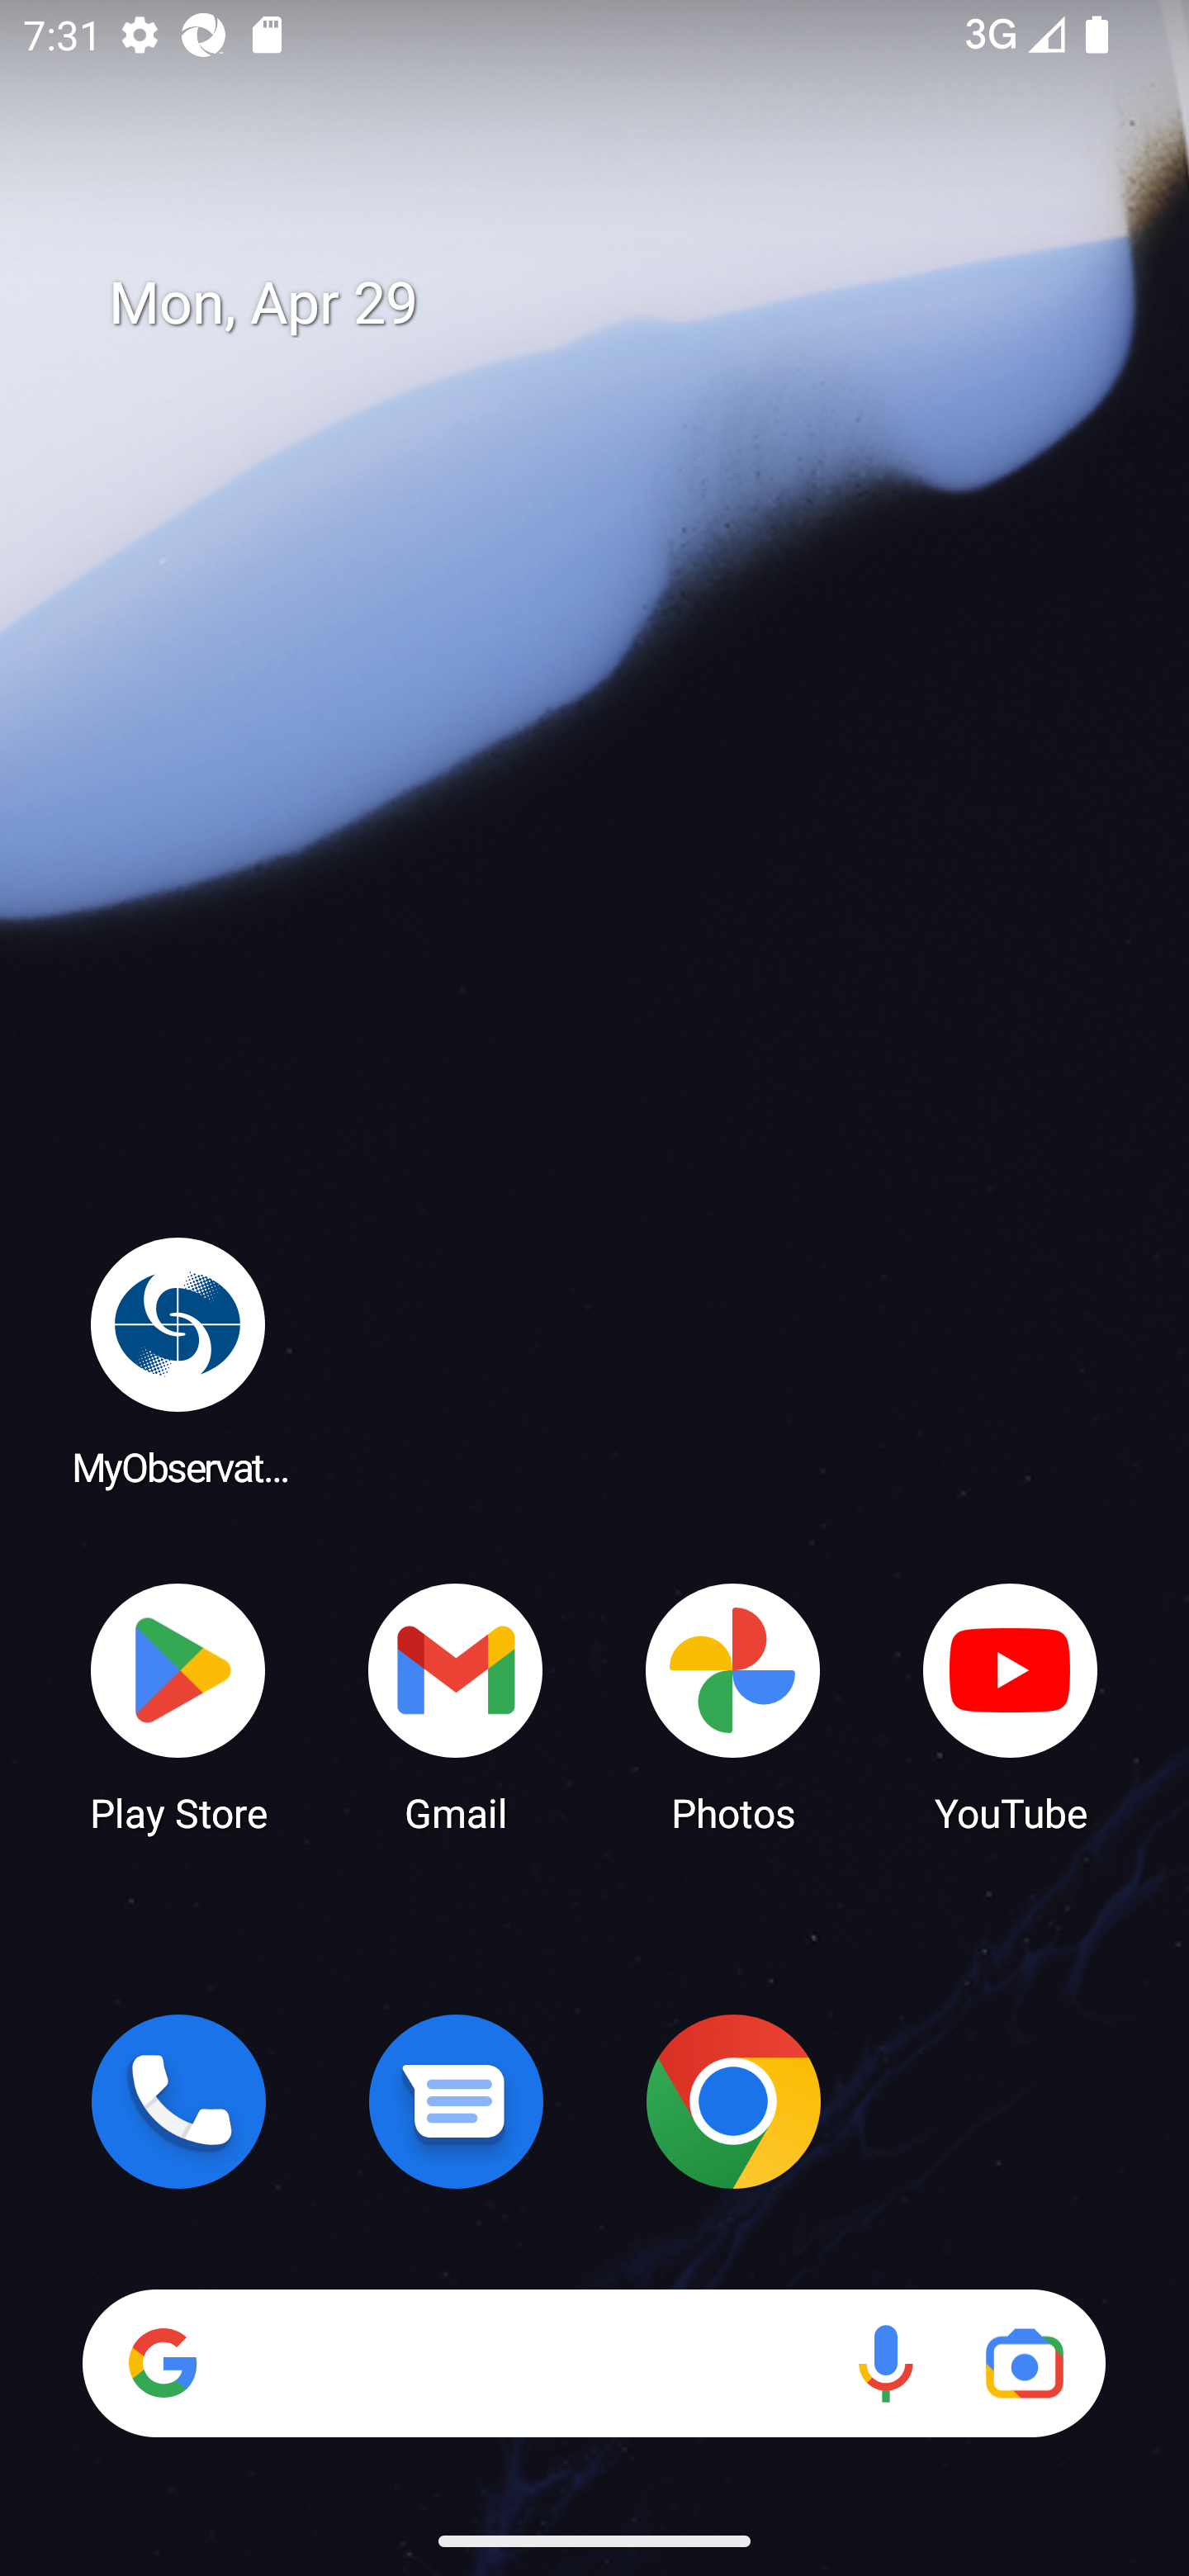 The width and height of the screenshot is (1189, 2576). What do you see at coordinates (618, 304) in the screenshot?
I see `Mon, Apr 29` at bounding box center [618, 304].